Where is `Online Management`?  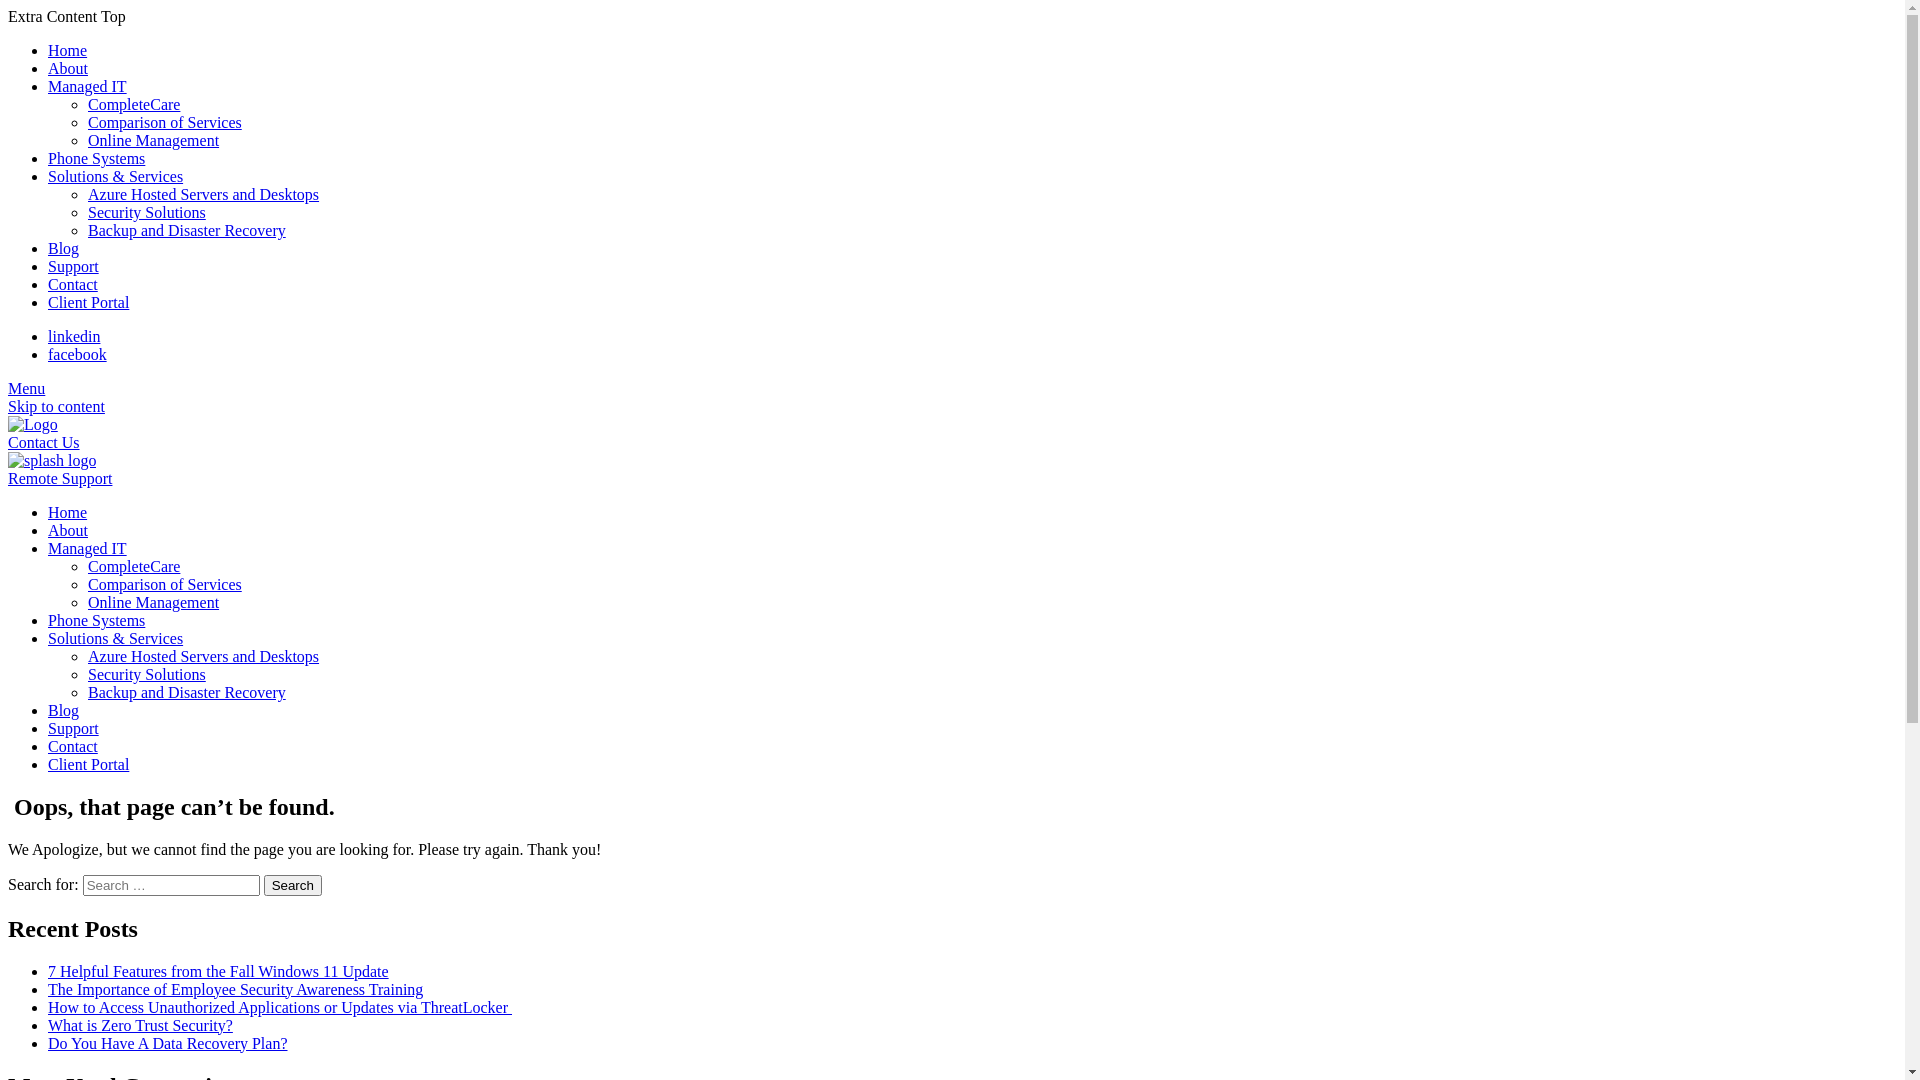
Online Management is located at coordinates (154, 602).